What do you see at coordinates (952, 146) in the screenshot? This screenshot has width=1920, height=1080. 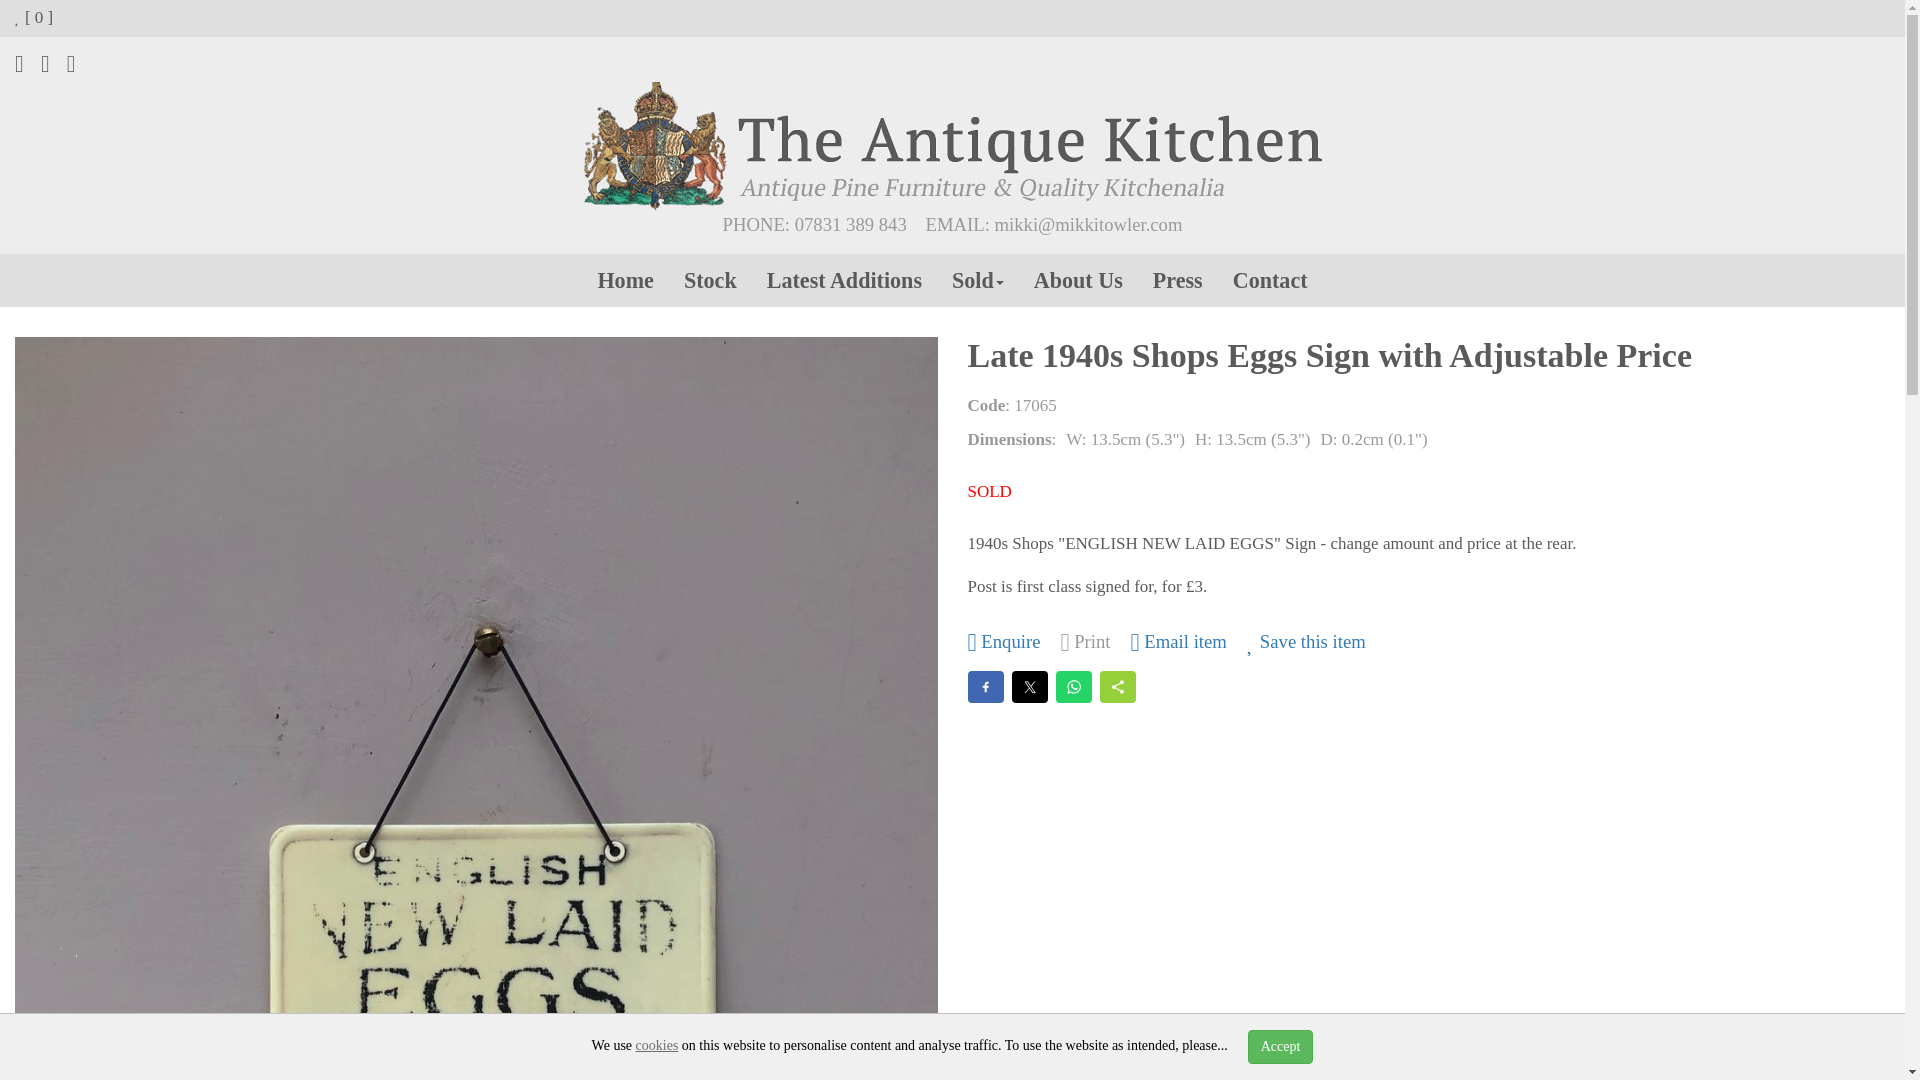 I see `The Antique Kitchen` at bounding box center [952, 146].